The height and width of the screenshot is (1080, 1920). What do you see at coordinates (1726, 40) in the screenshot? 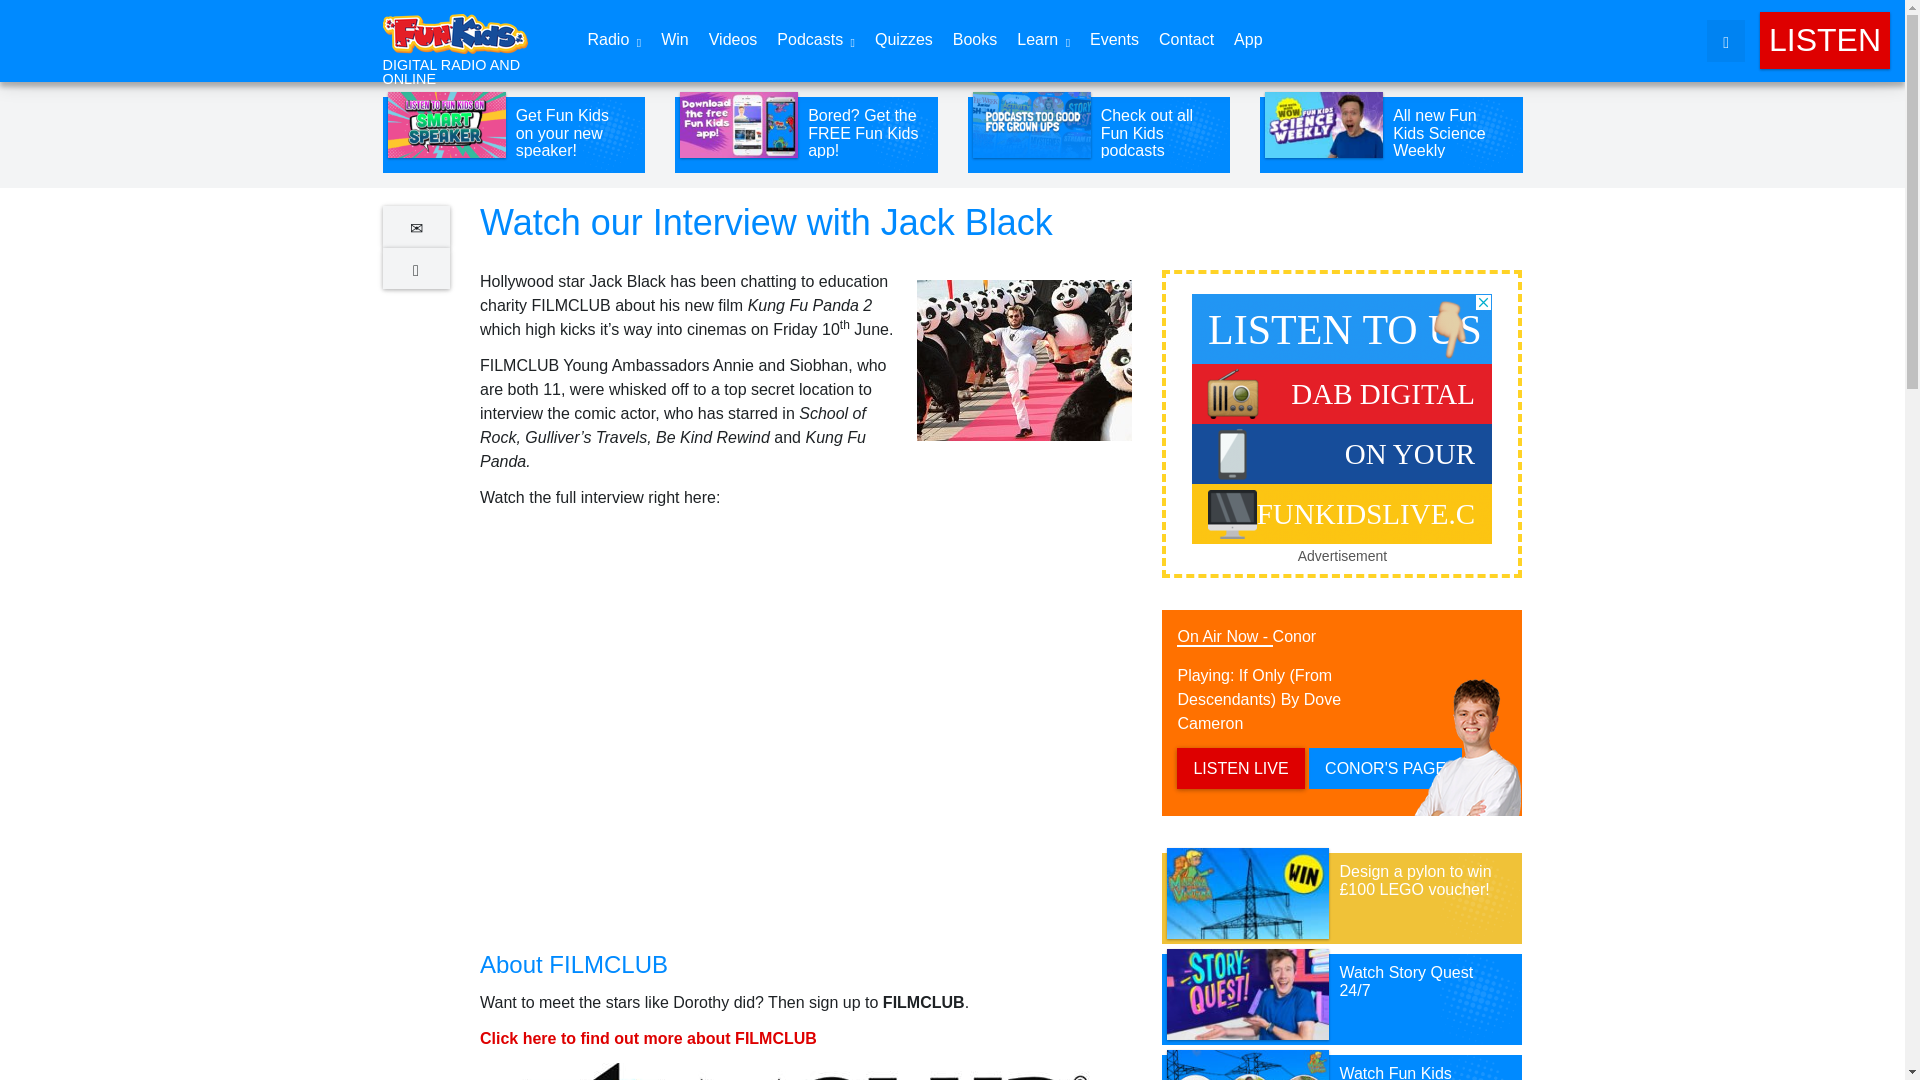
I see `SEARCH` at bounding box center [1726, 40].